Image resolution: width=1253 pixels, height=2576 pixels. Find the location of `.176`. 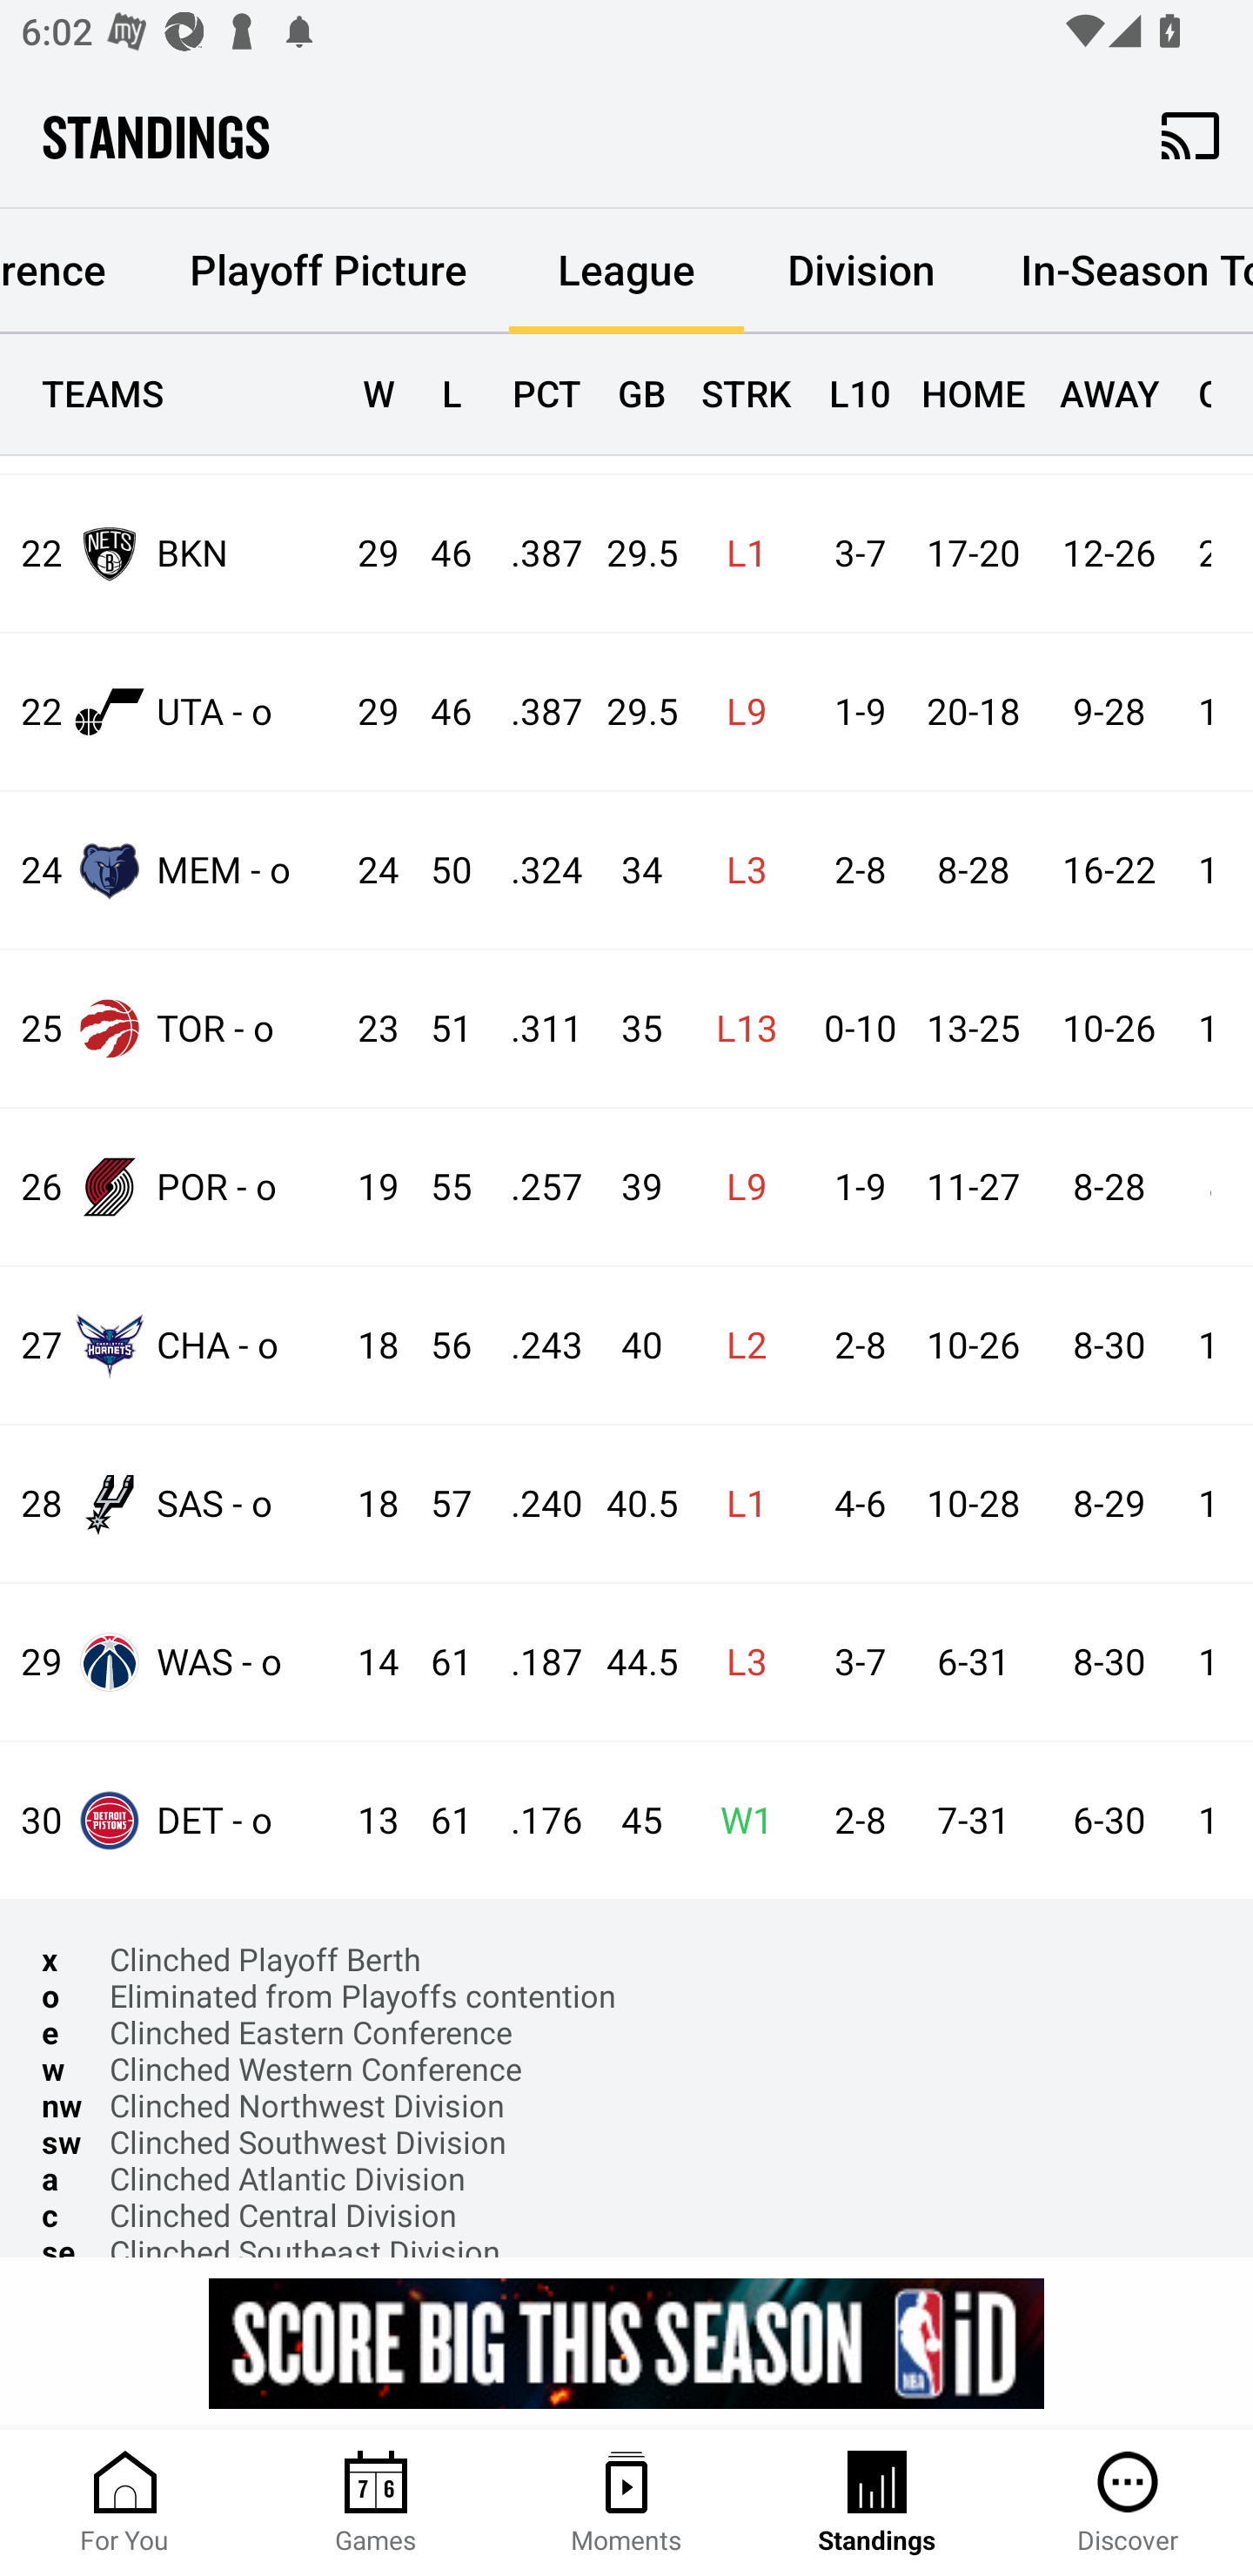

.176 is located at coordinates (532, 1821).